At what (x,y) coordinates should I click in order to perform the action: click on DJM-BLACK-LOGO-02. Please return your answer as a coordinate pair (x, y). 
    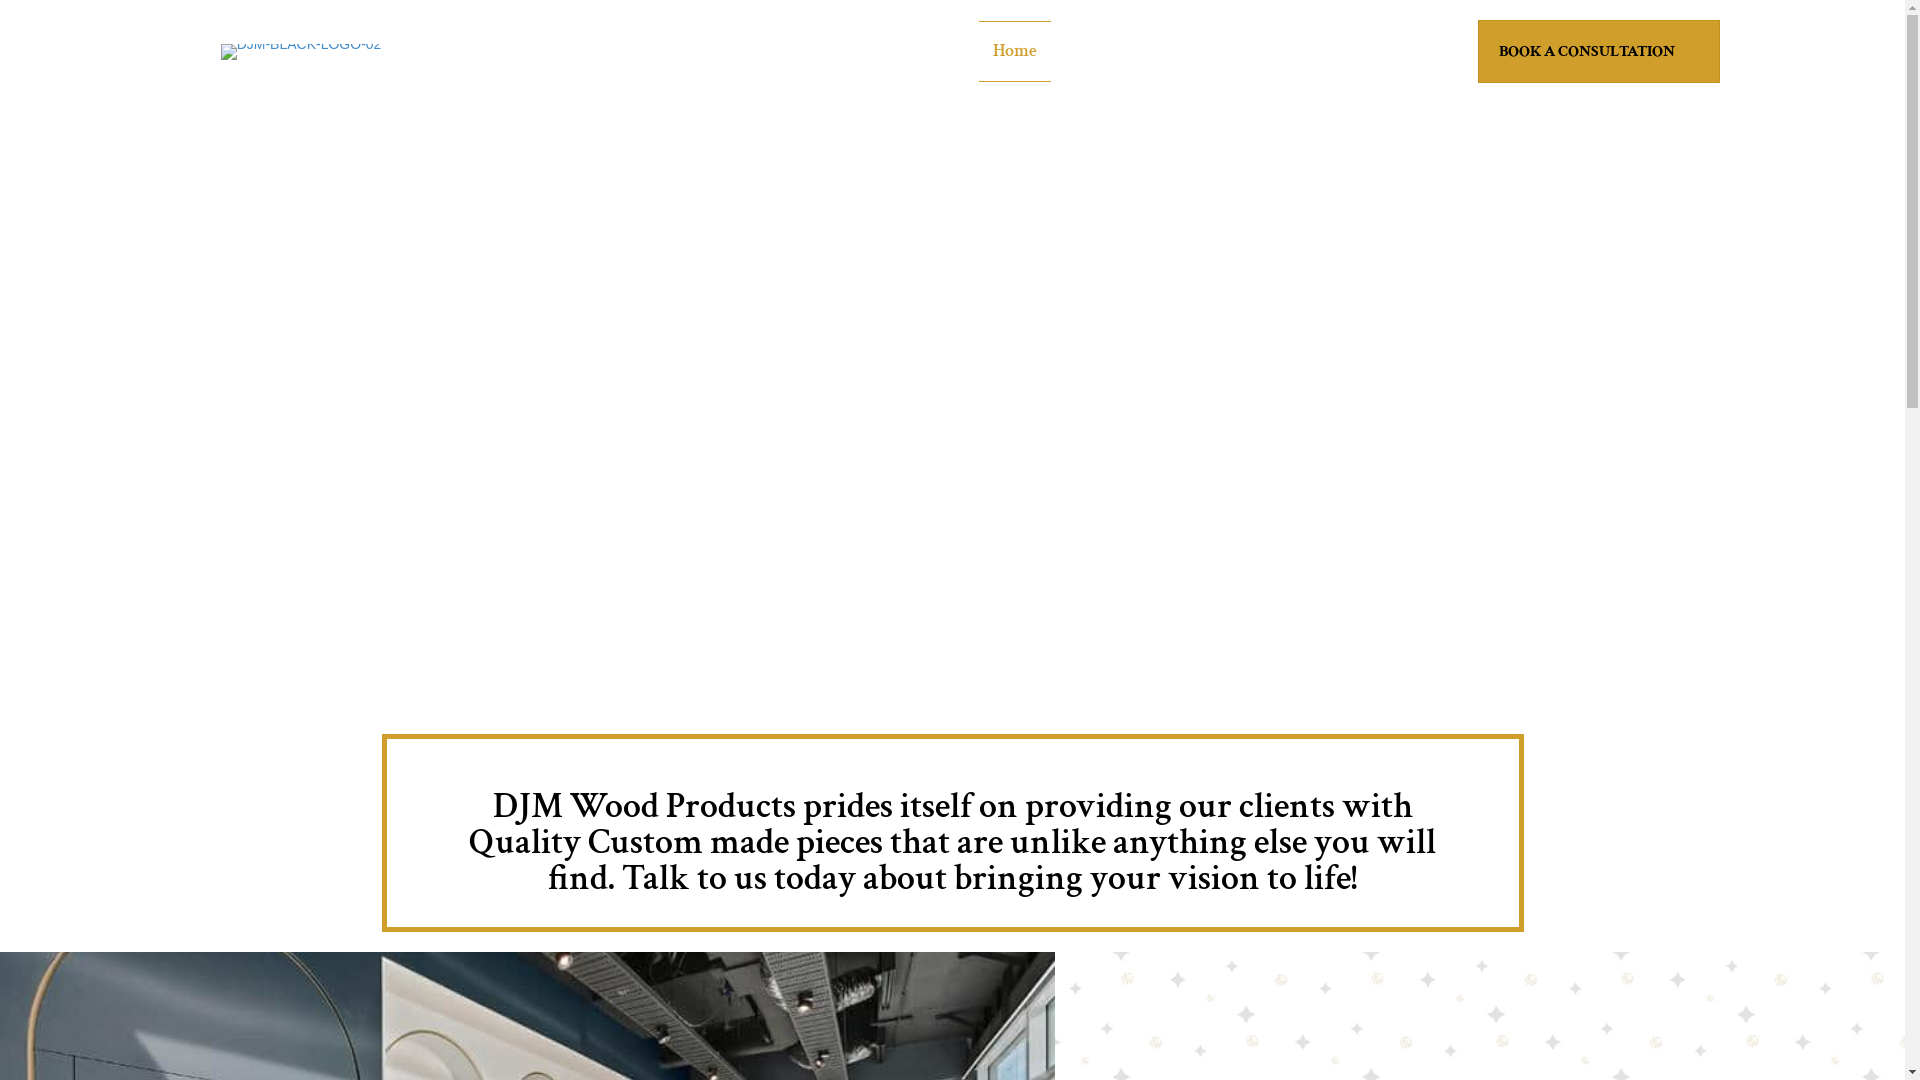
    Looking at the image, I should click on (302, 52).